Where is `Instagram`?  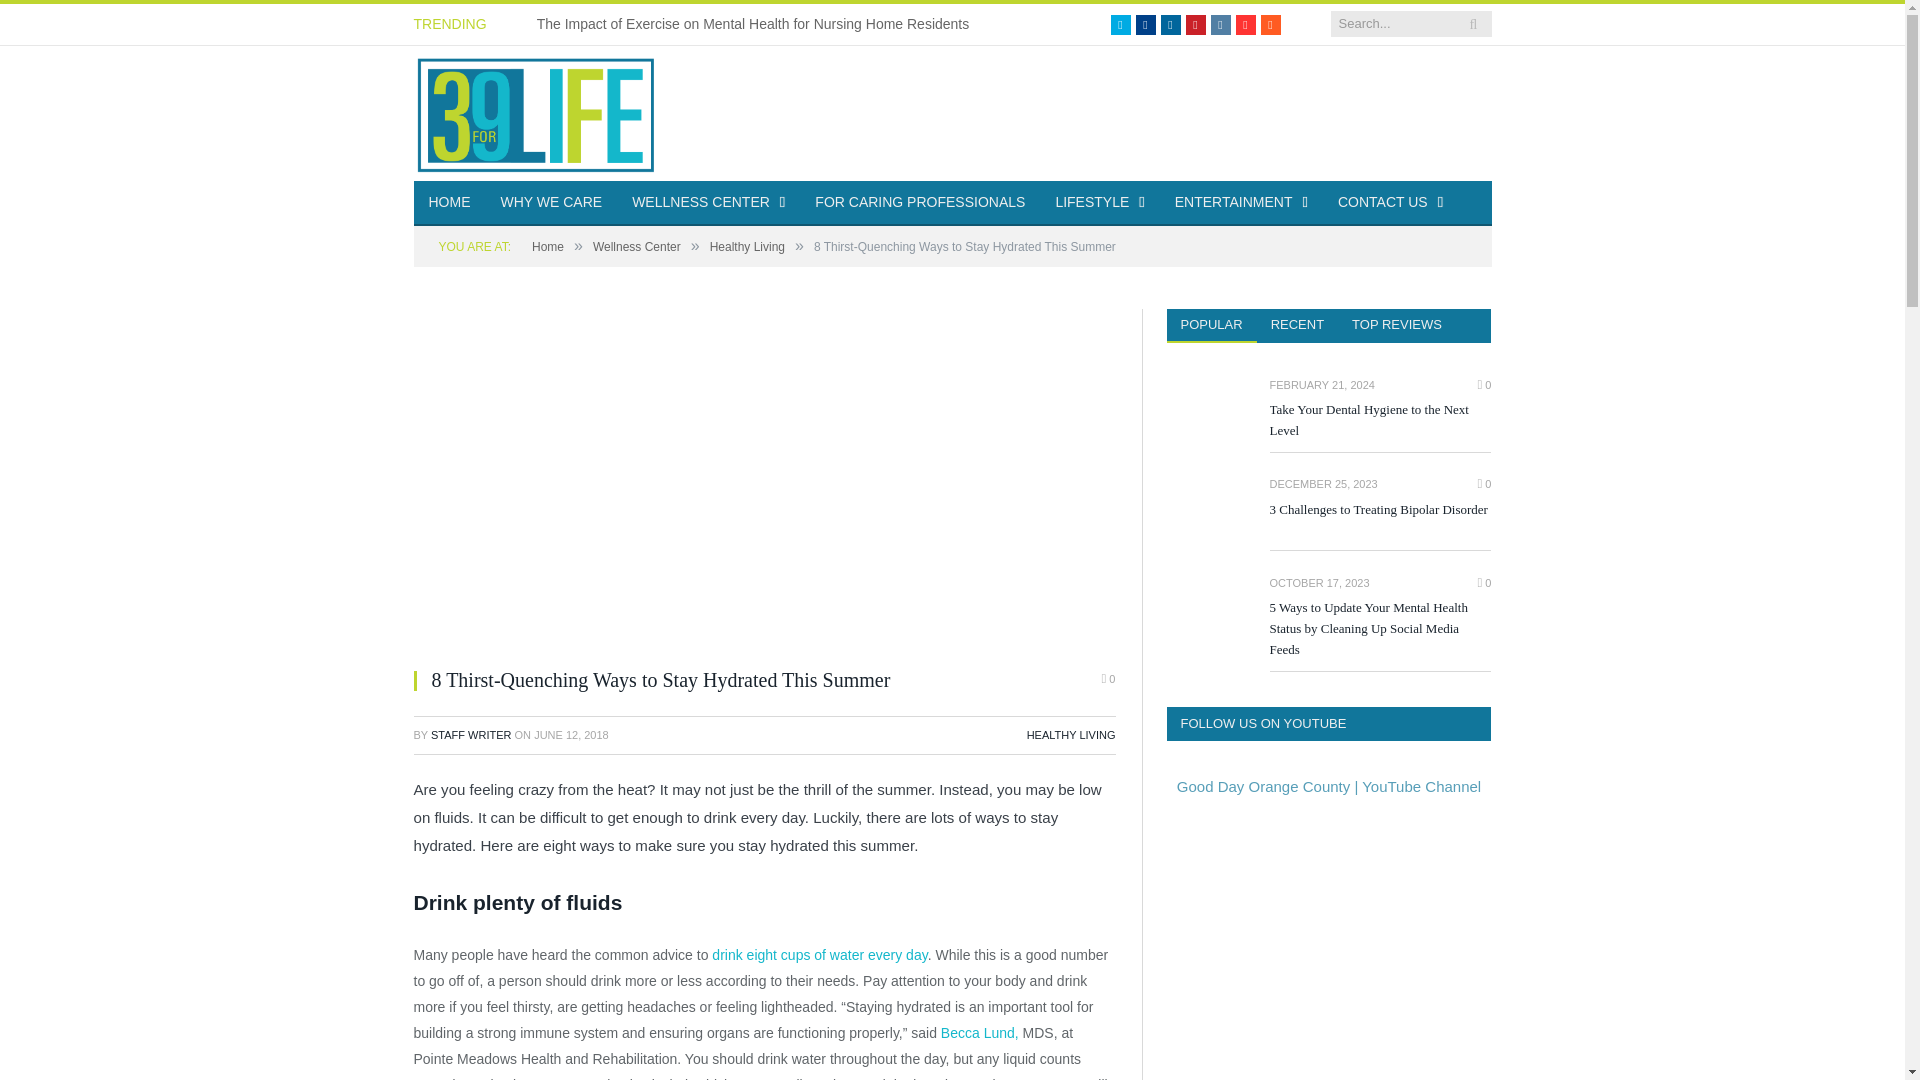 Instagram is located at coordinates (1220, 24).